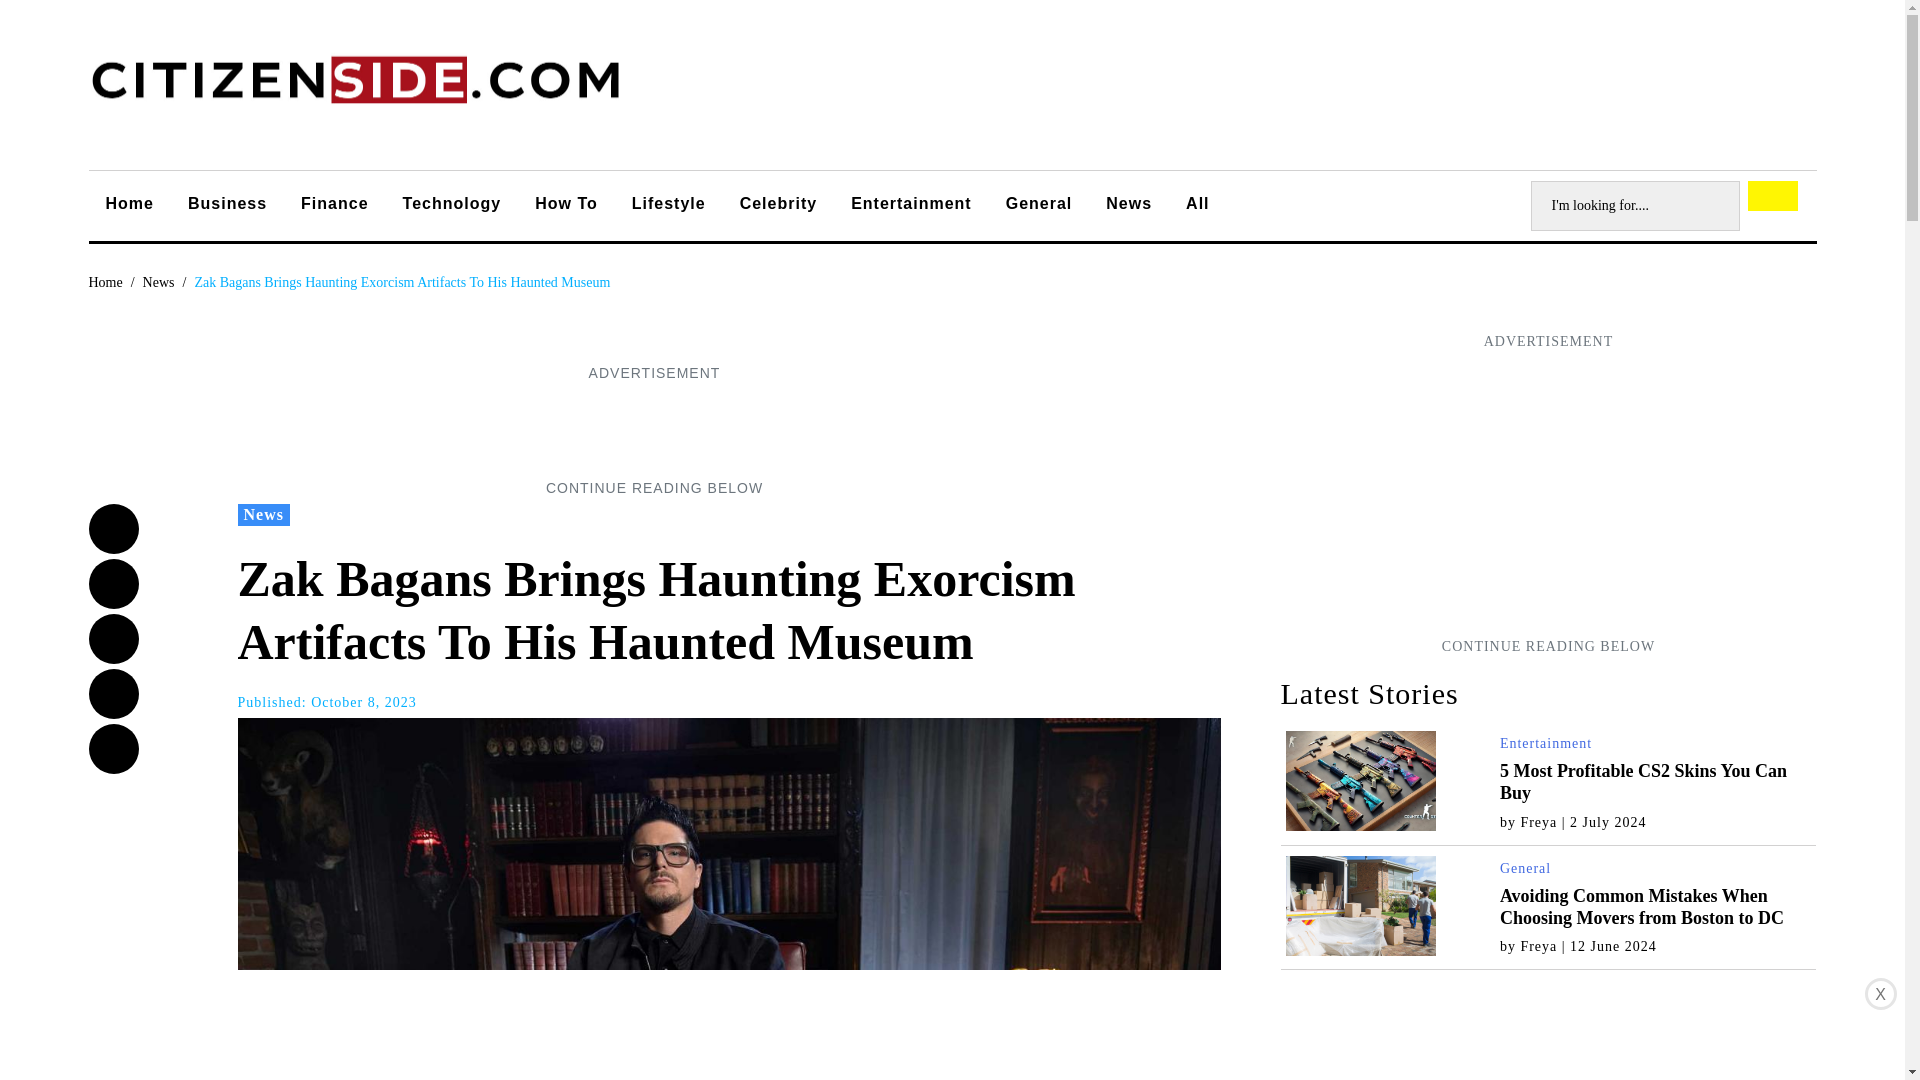 The height and width of the screenshot is (1080, 1920). Describe the element at coordinates (227, 206) in the screenshot. I see `Business` at that location.